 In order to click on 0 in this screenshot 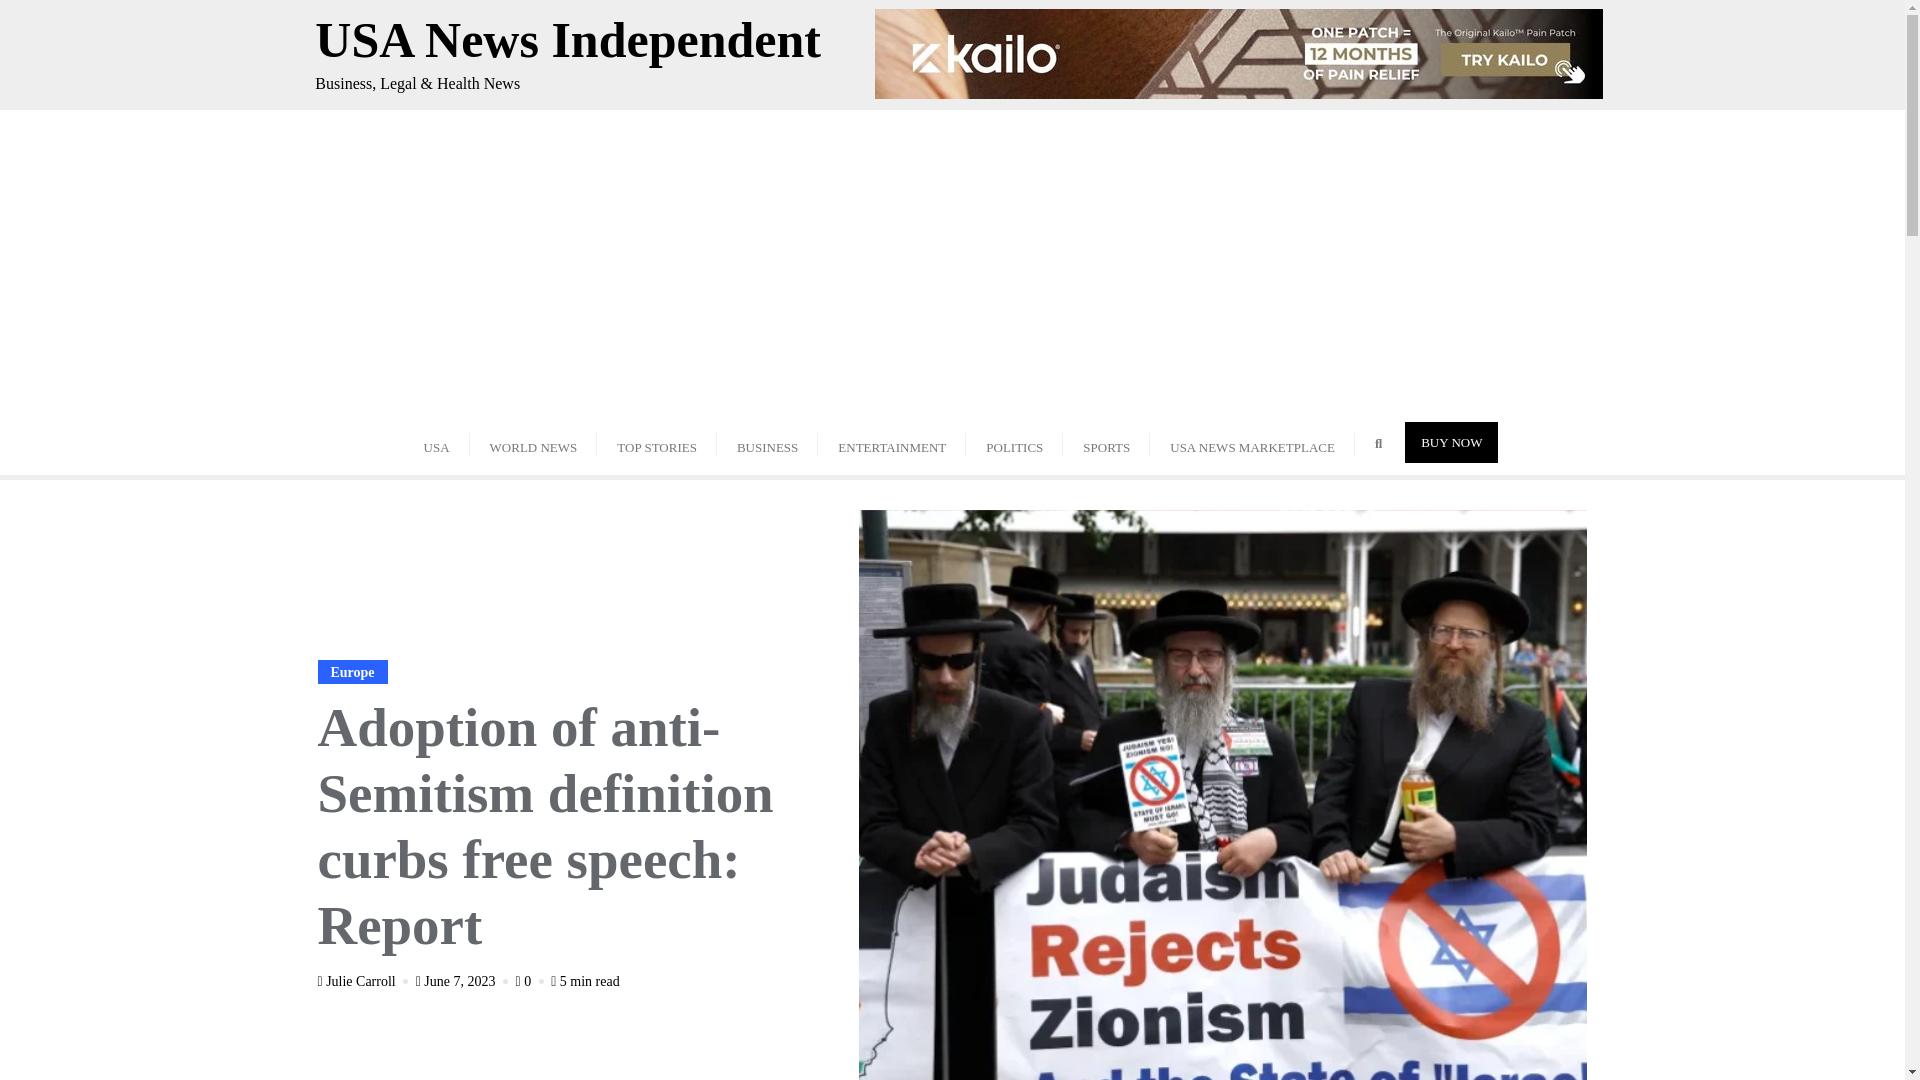, I will do `click(532, 982)`.